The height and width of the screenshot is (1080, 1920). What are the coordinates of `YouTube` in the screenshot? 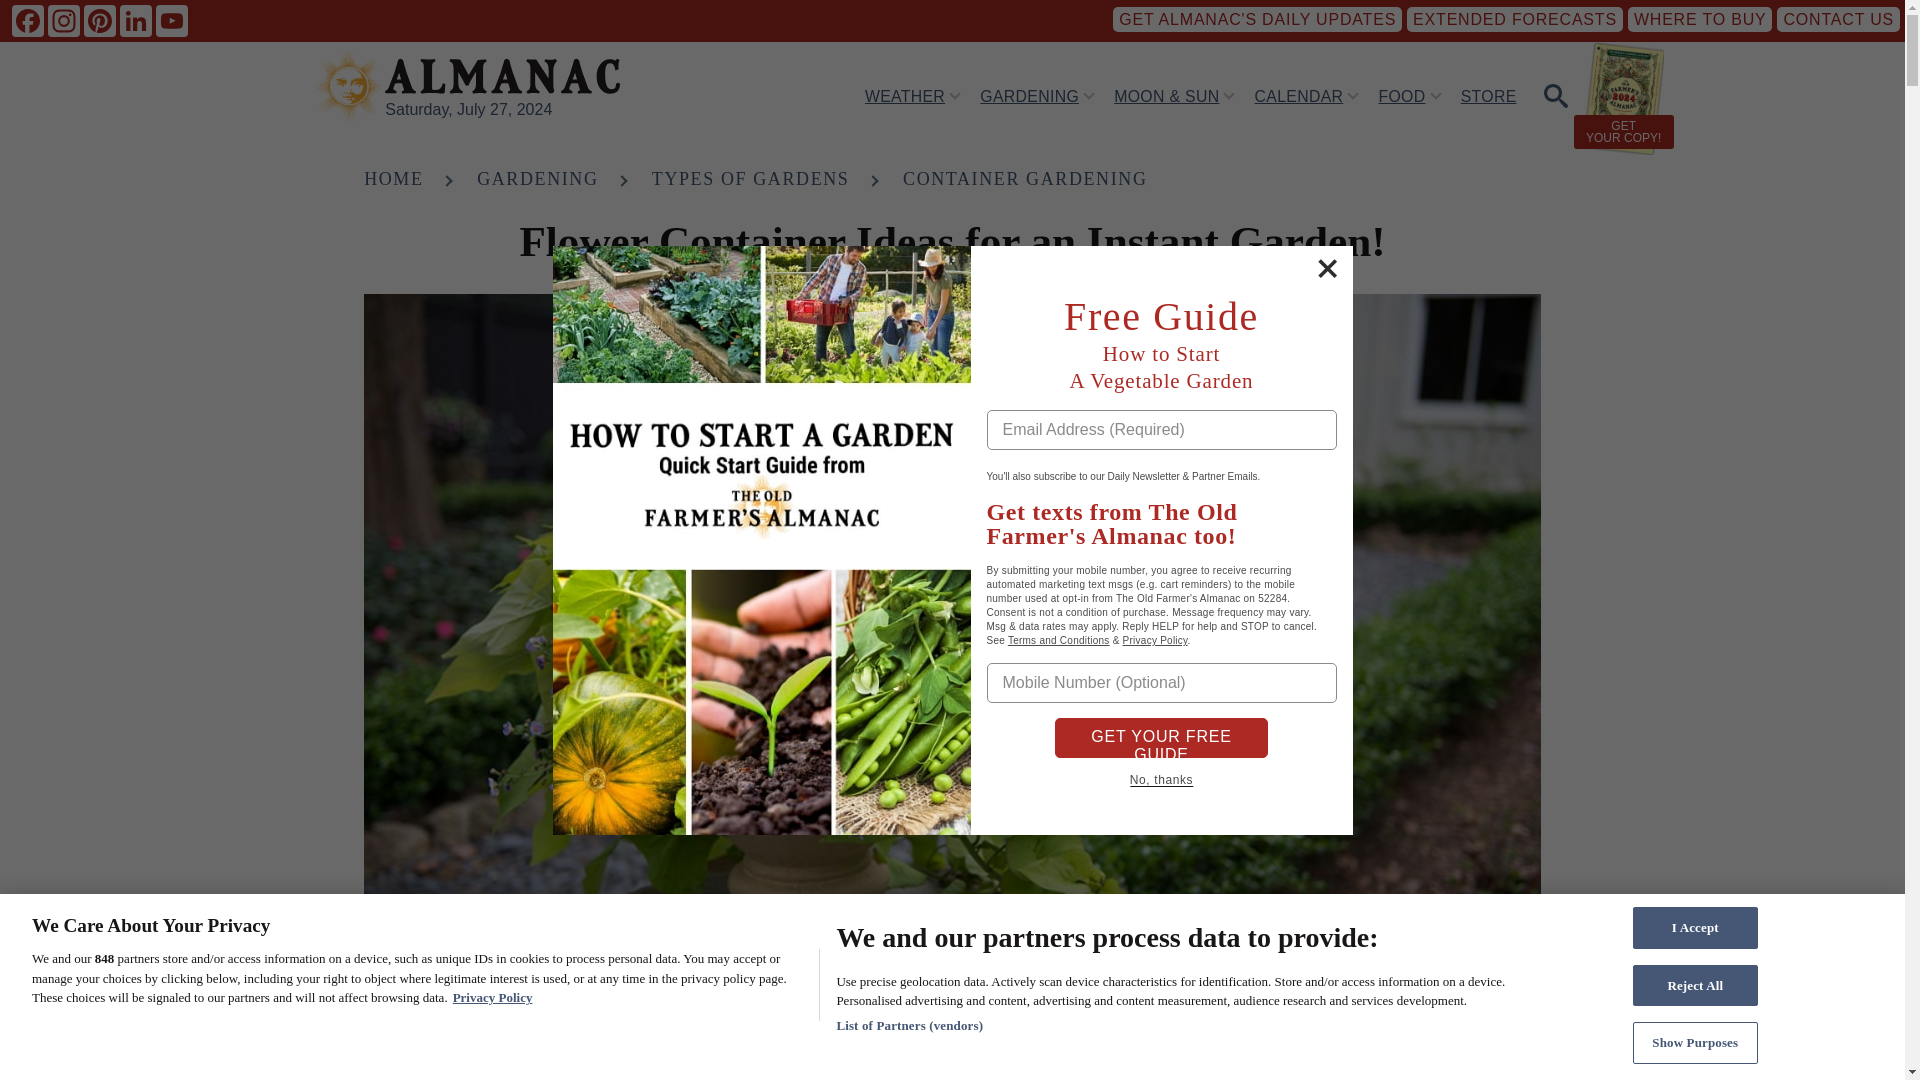 It's located at (172, 20).